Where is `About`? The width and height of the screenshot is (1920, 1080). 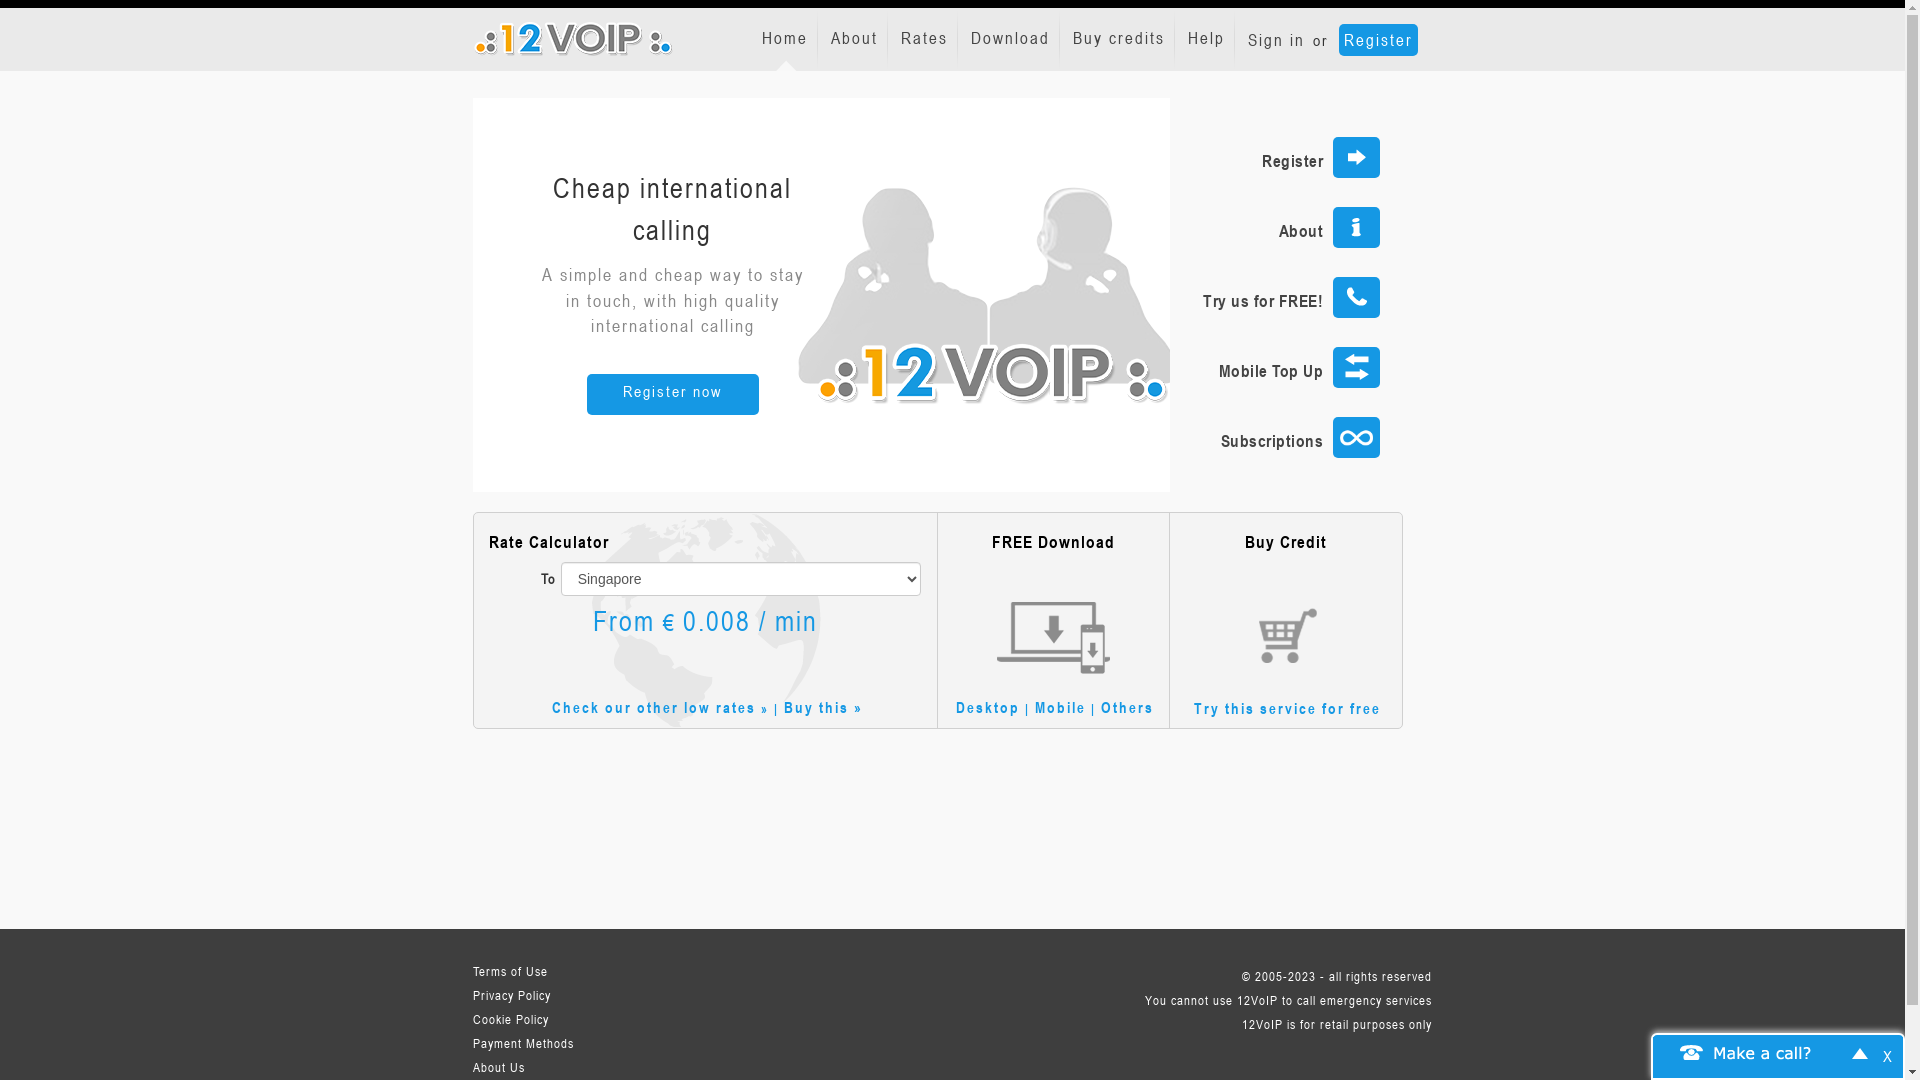
About is located at coordinates (855, 40).